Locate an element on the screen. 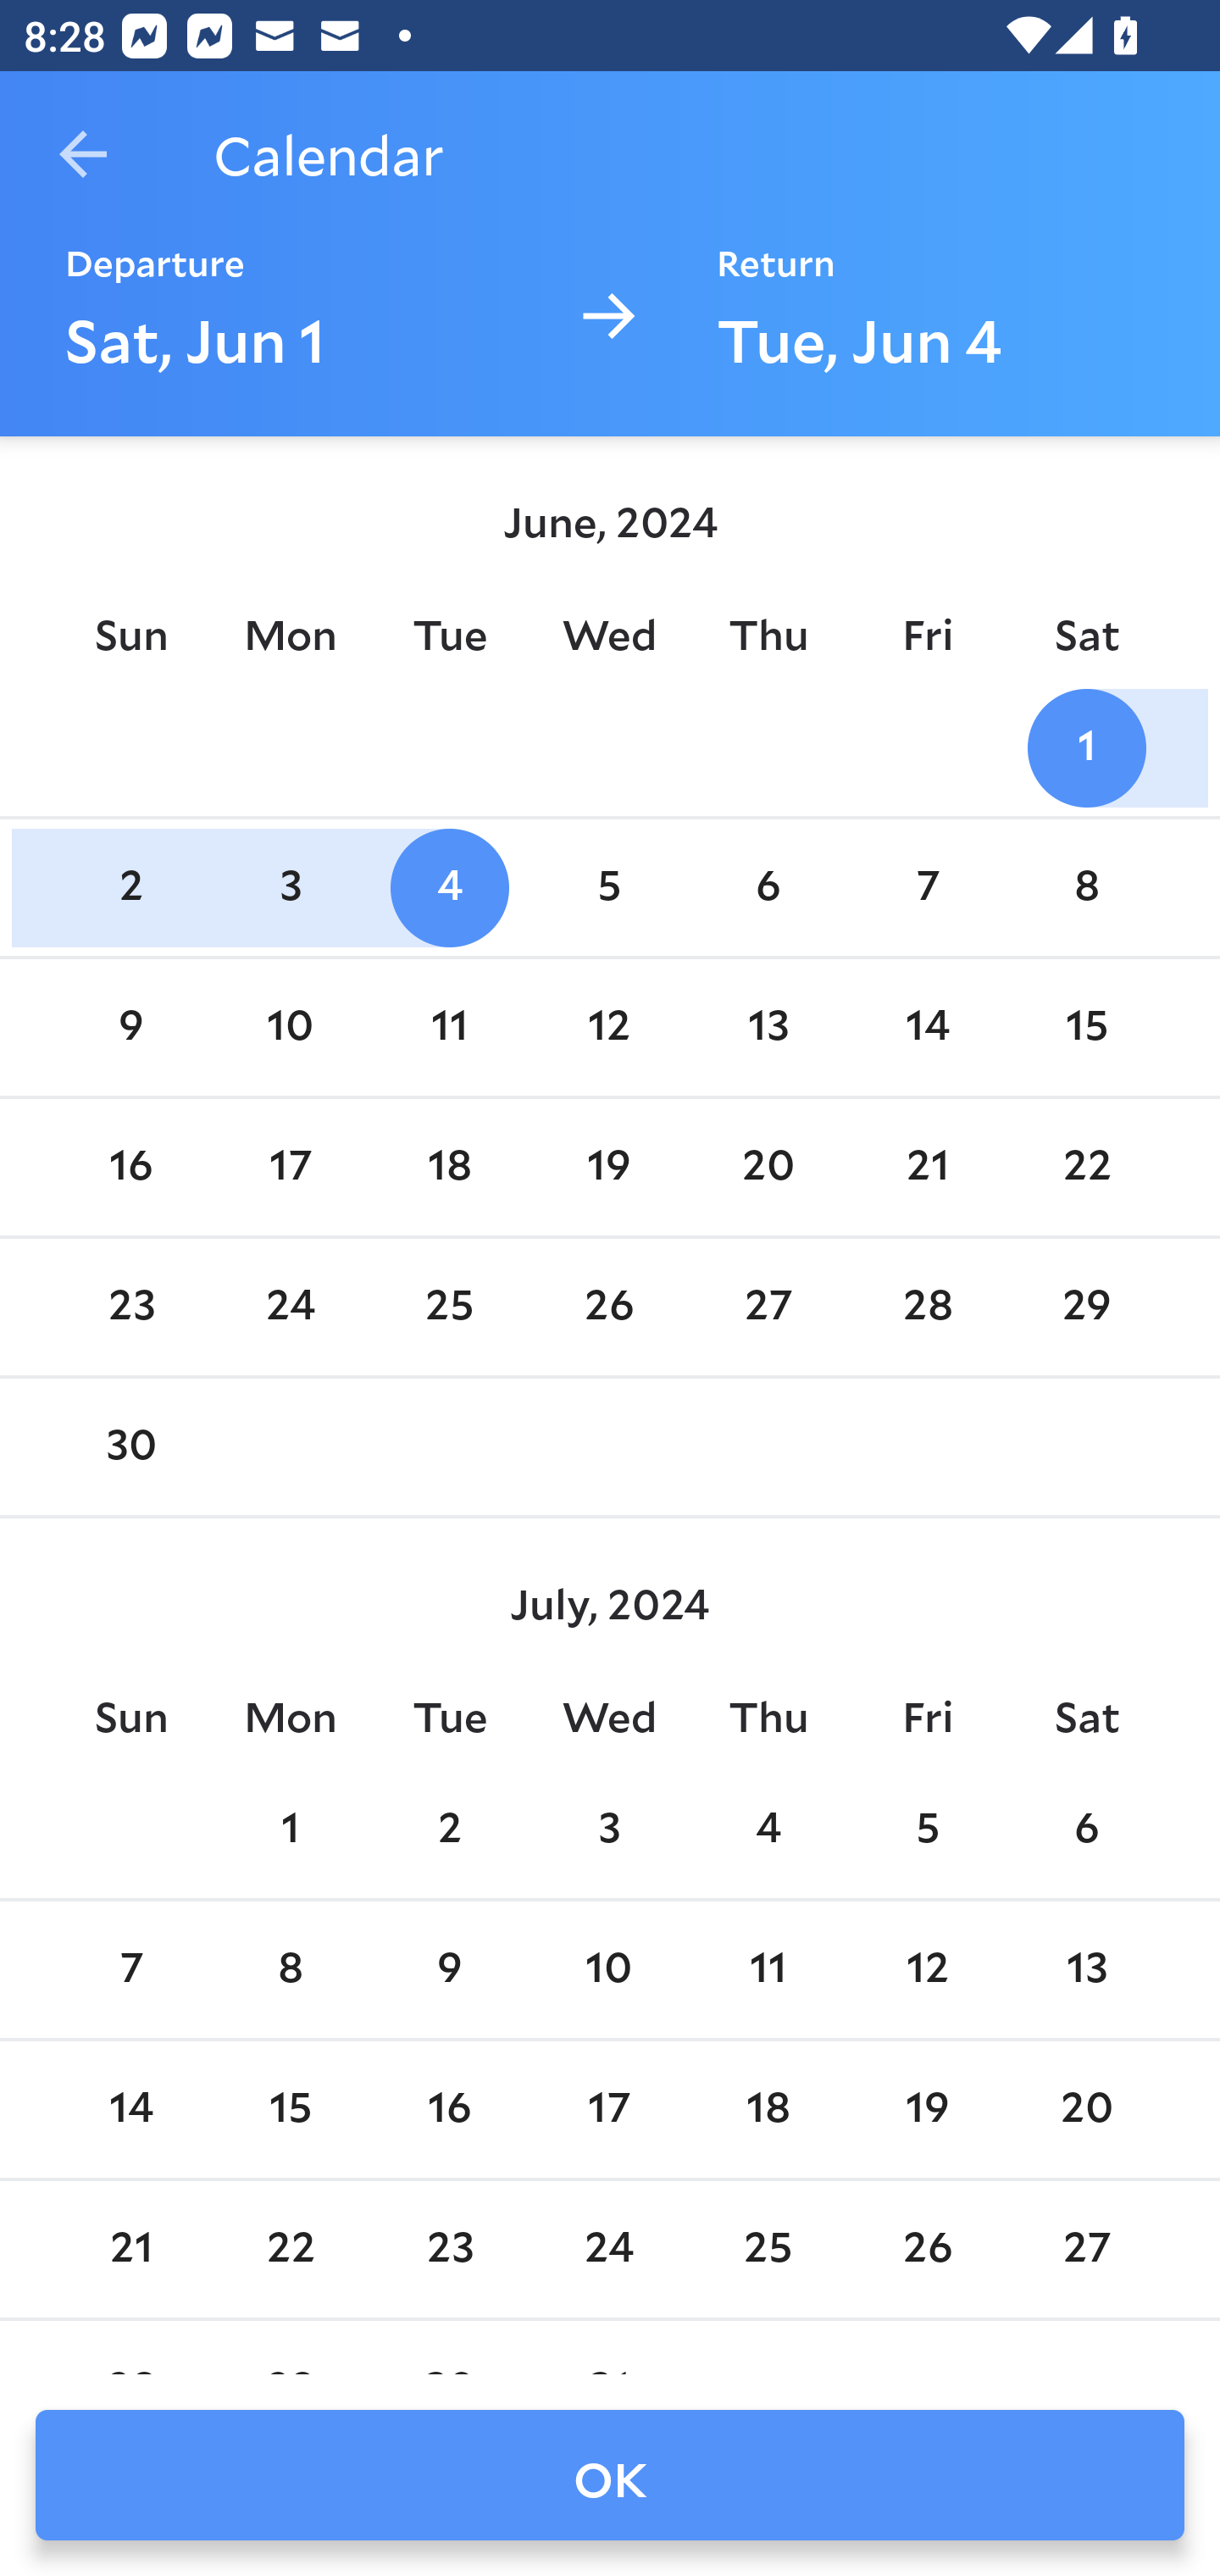 The width and height of the screenshot is (1220, 2576). 13 is located at coordinates (768, 1027).